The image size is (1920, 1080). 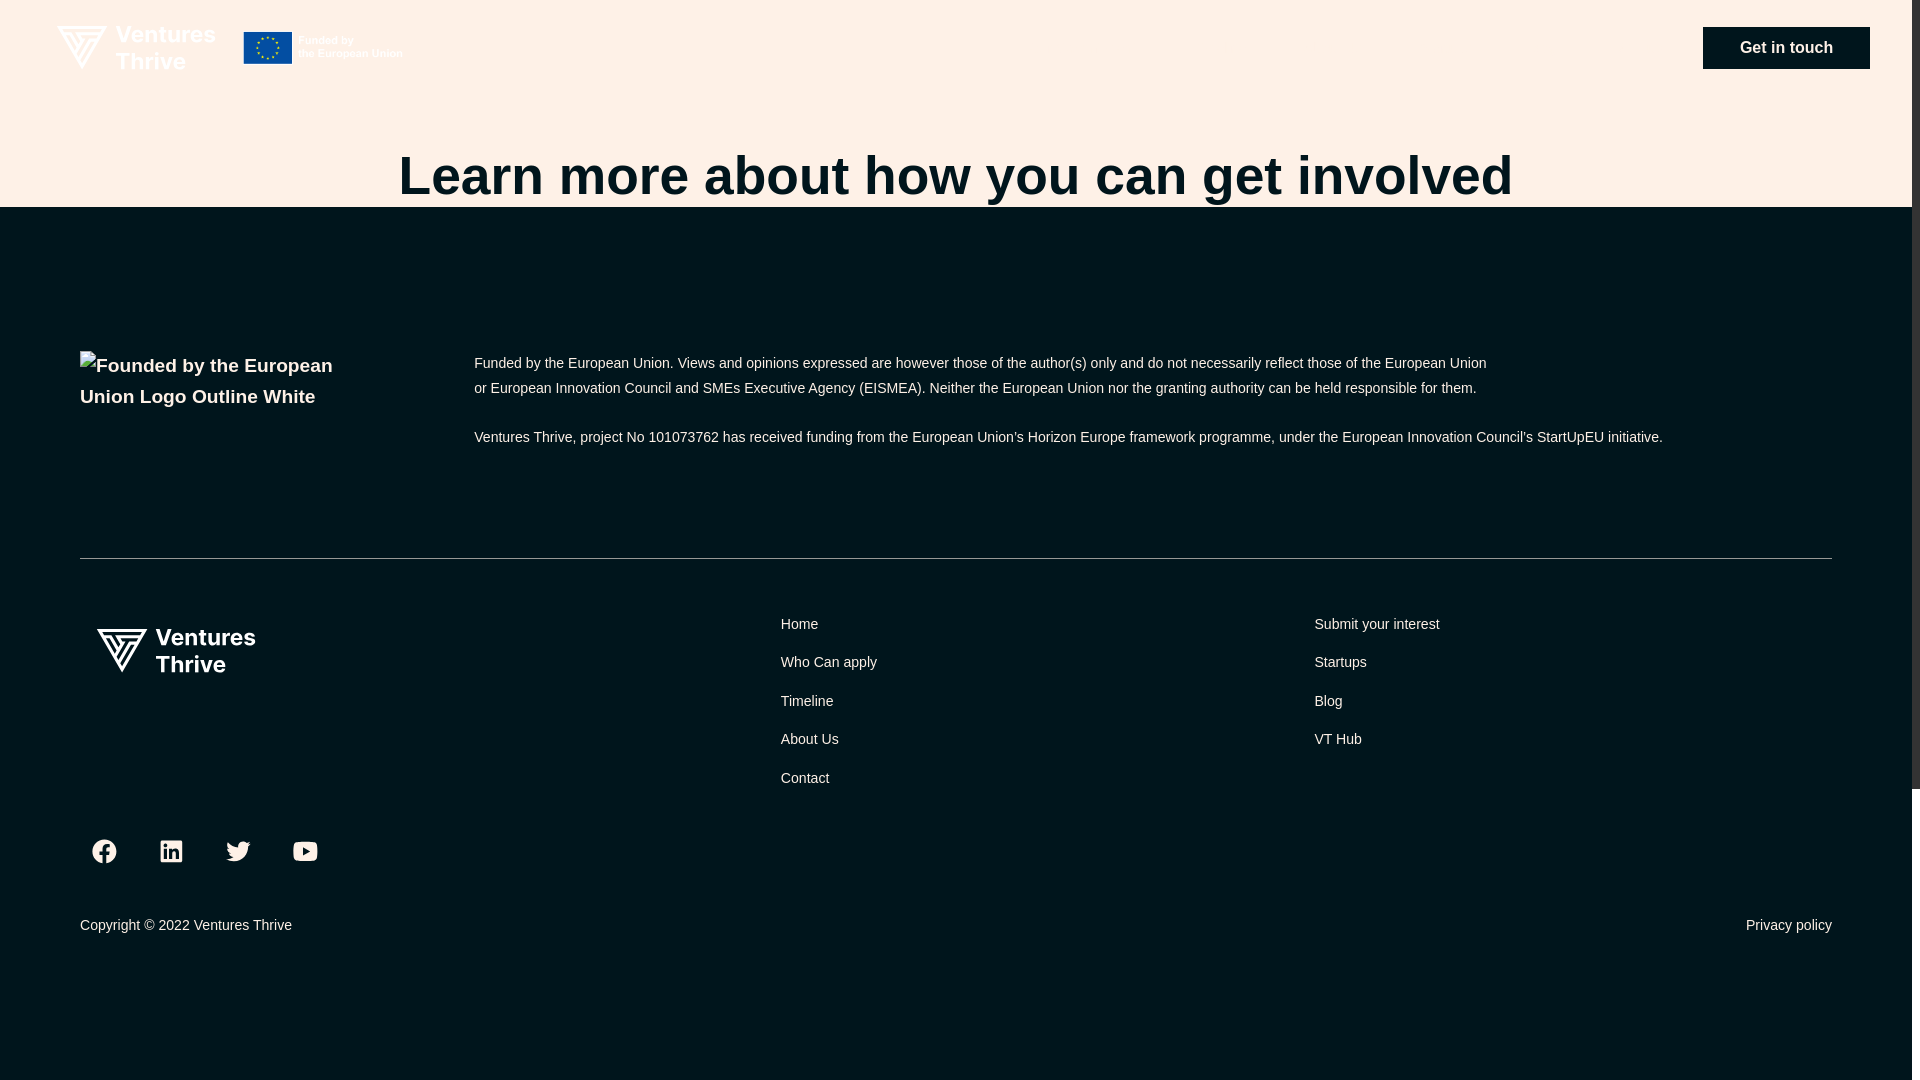 What do you see at coordinates (956, 40) in the screenshot?
I see `Get in touch` at bounding box center [956, 40].